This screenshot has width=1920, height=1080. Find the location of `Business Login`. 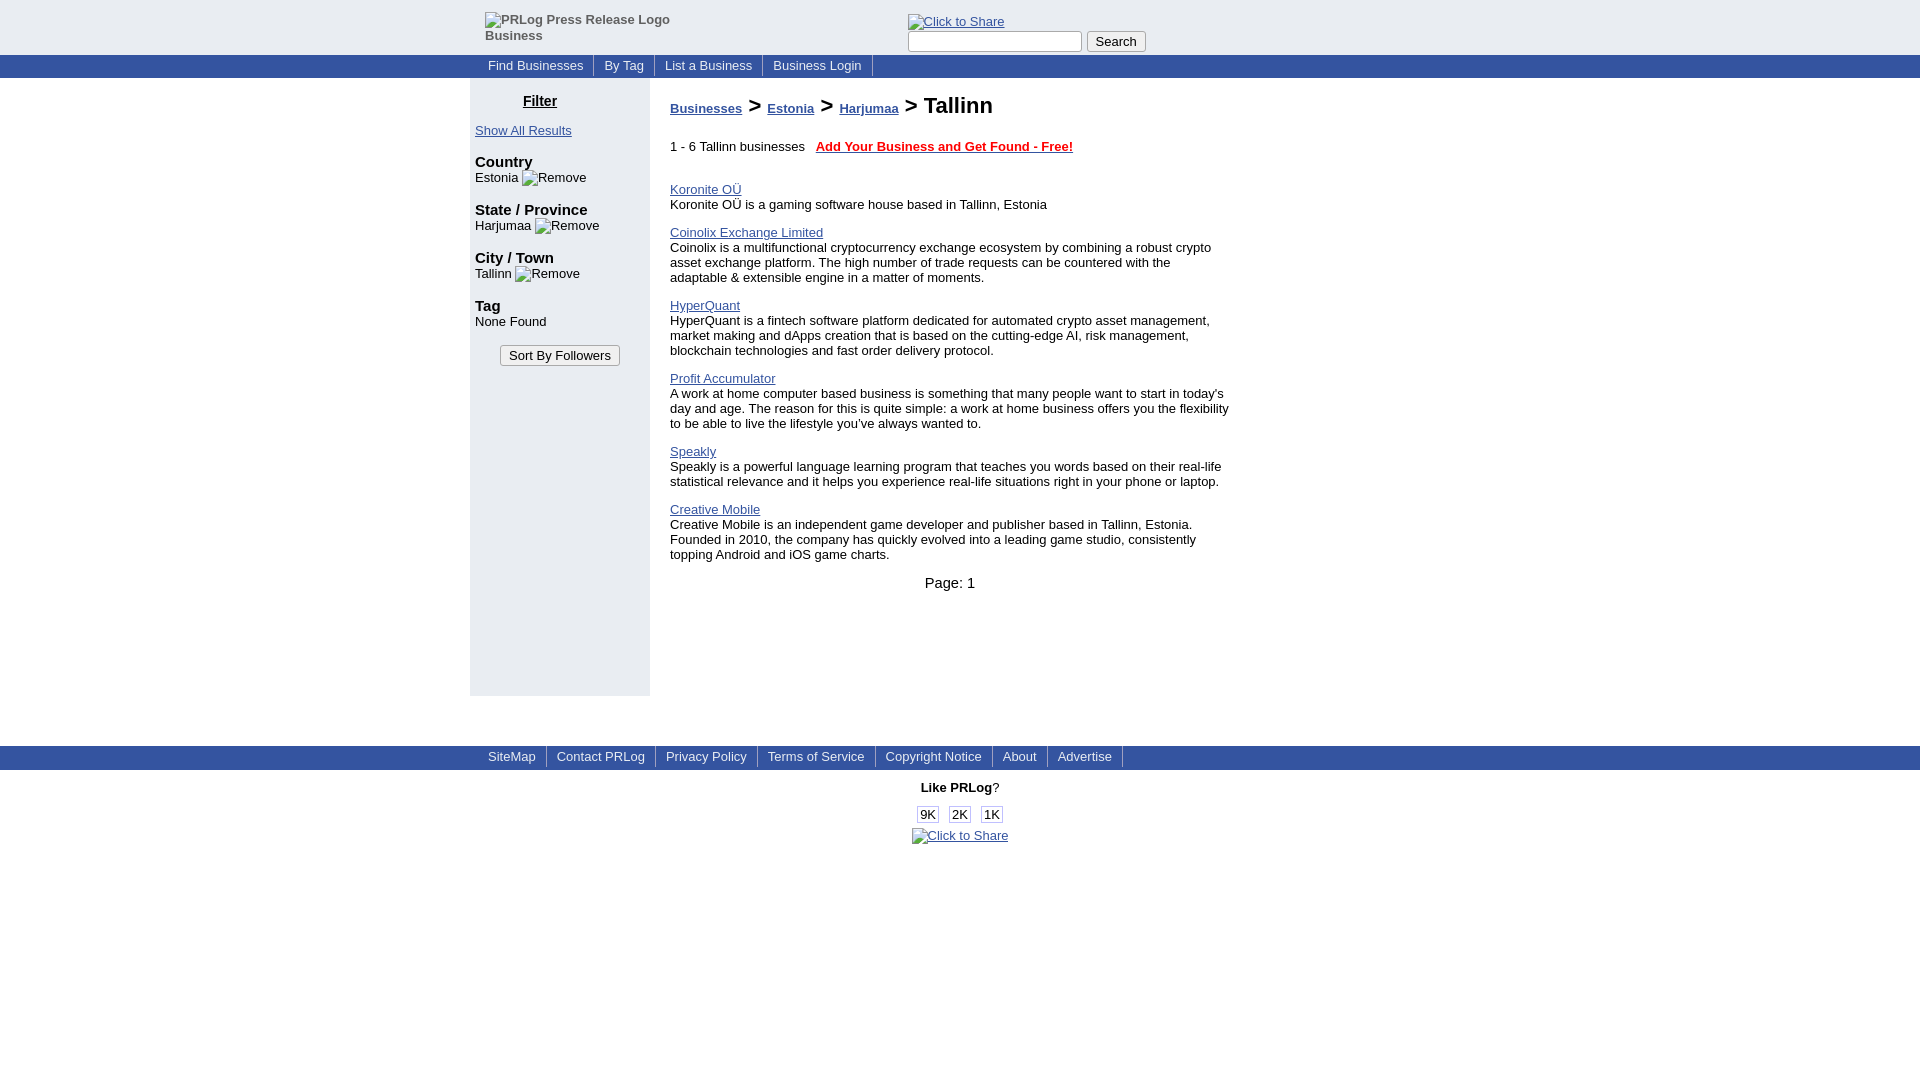

Business Login is located at coordinates (816, 66).